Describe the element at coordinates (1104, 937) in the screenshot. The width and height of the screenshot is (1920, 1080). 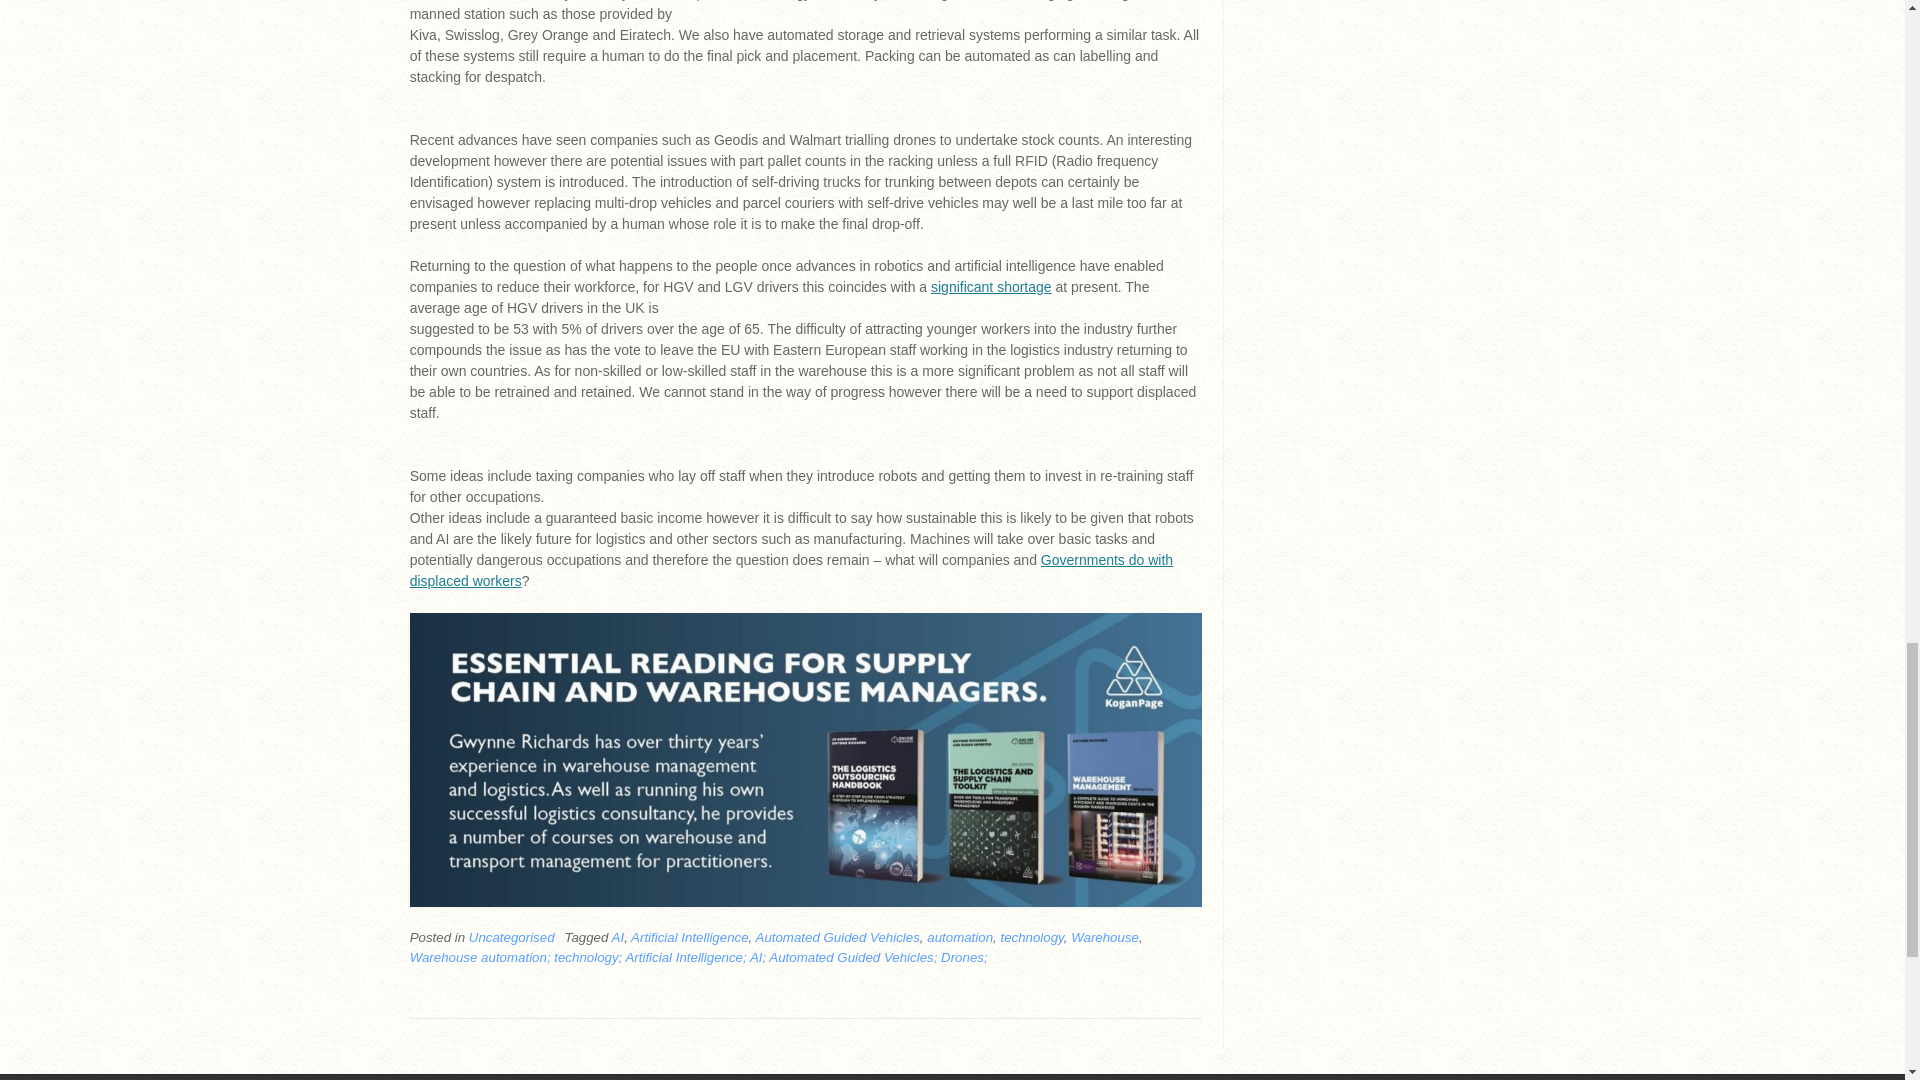
I see `Warehouse` at that location.